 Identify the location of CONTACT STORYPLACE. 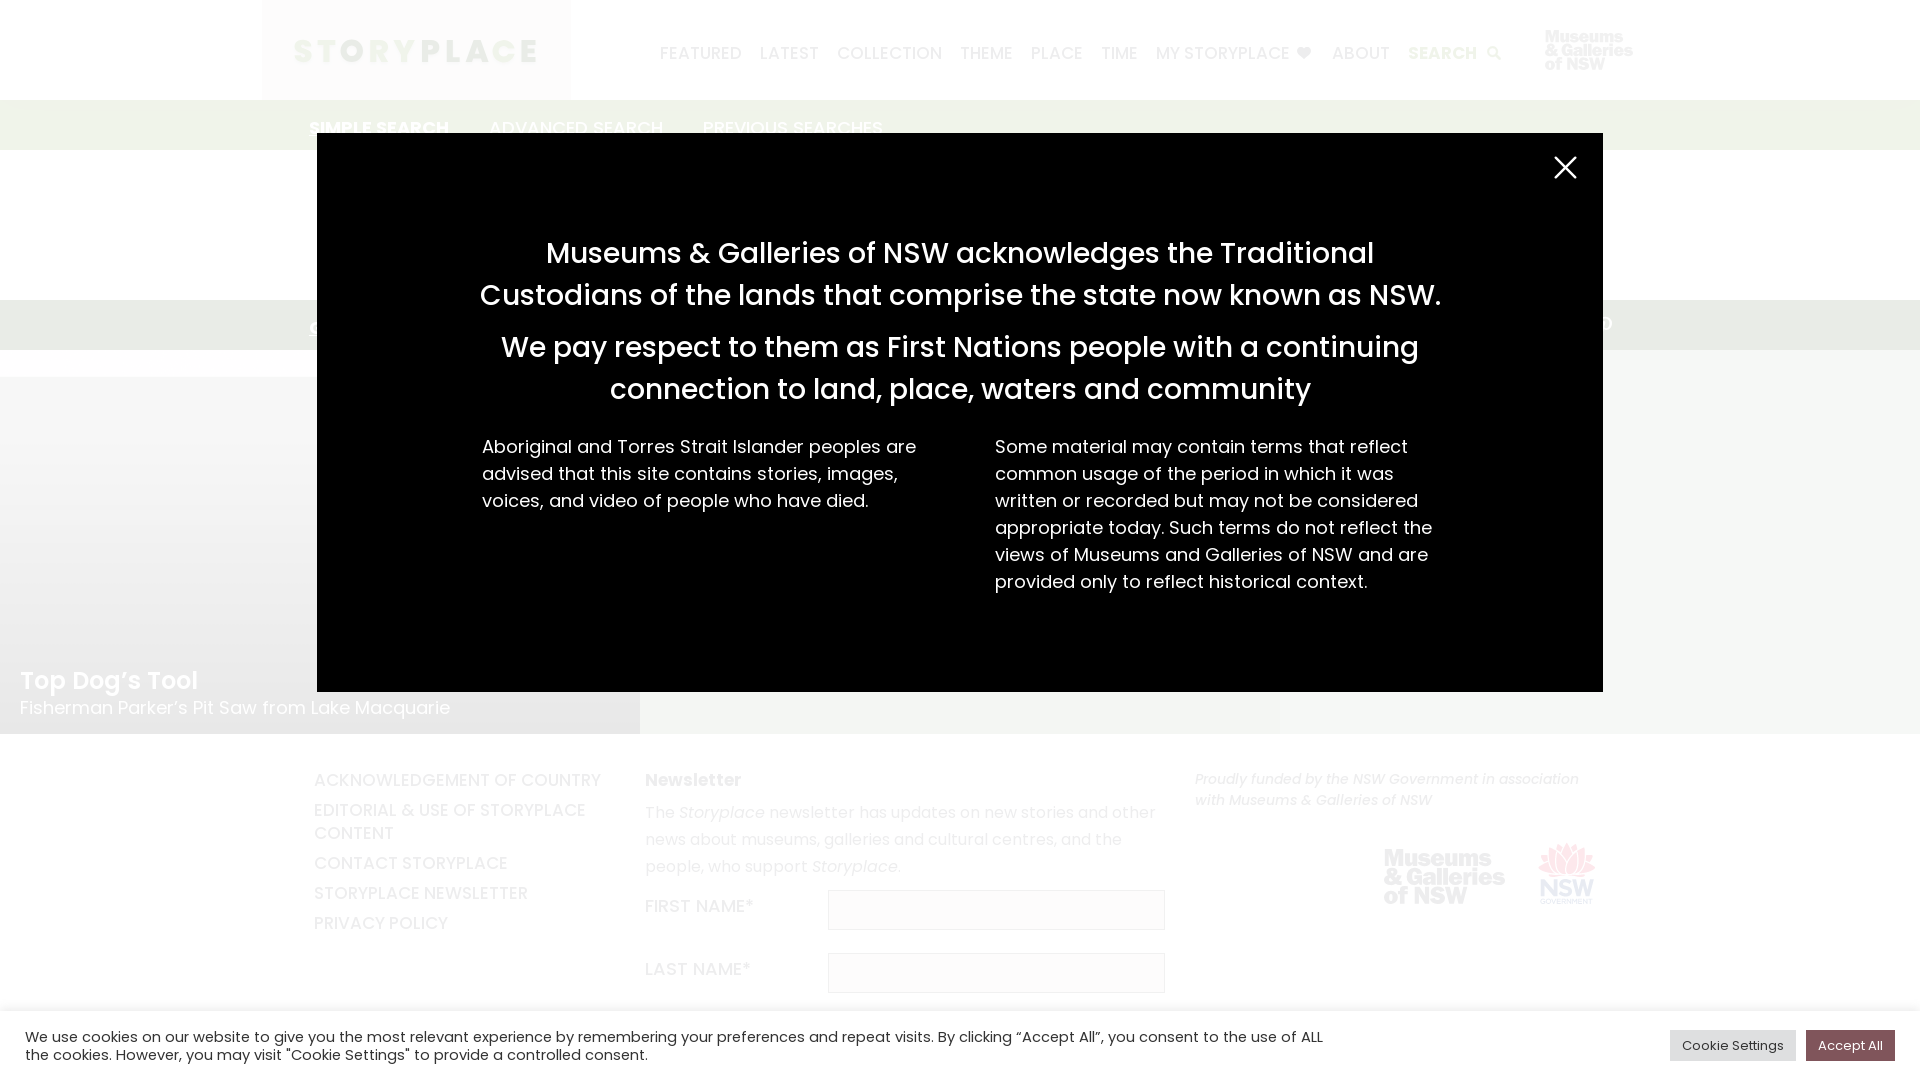
(411, 863).